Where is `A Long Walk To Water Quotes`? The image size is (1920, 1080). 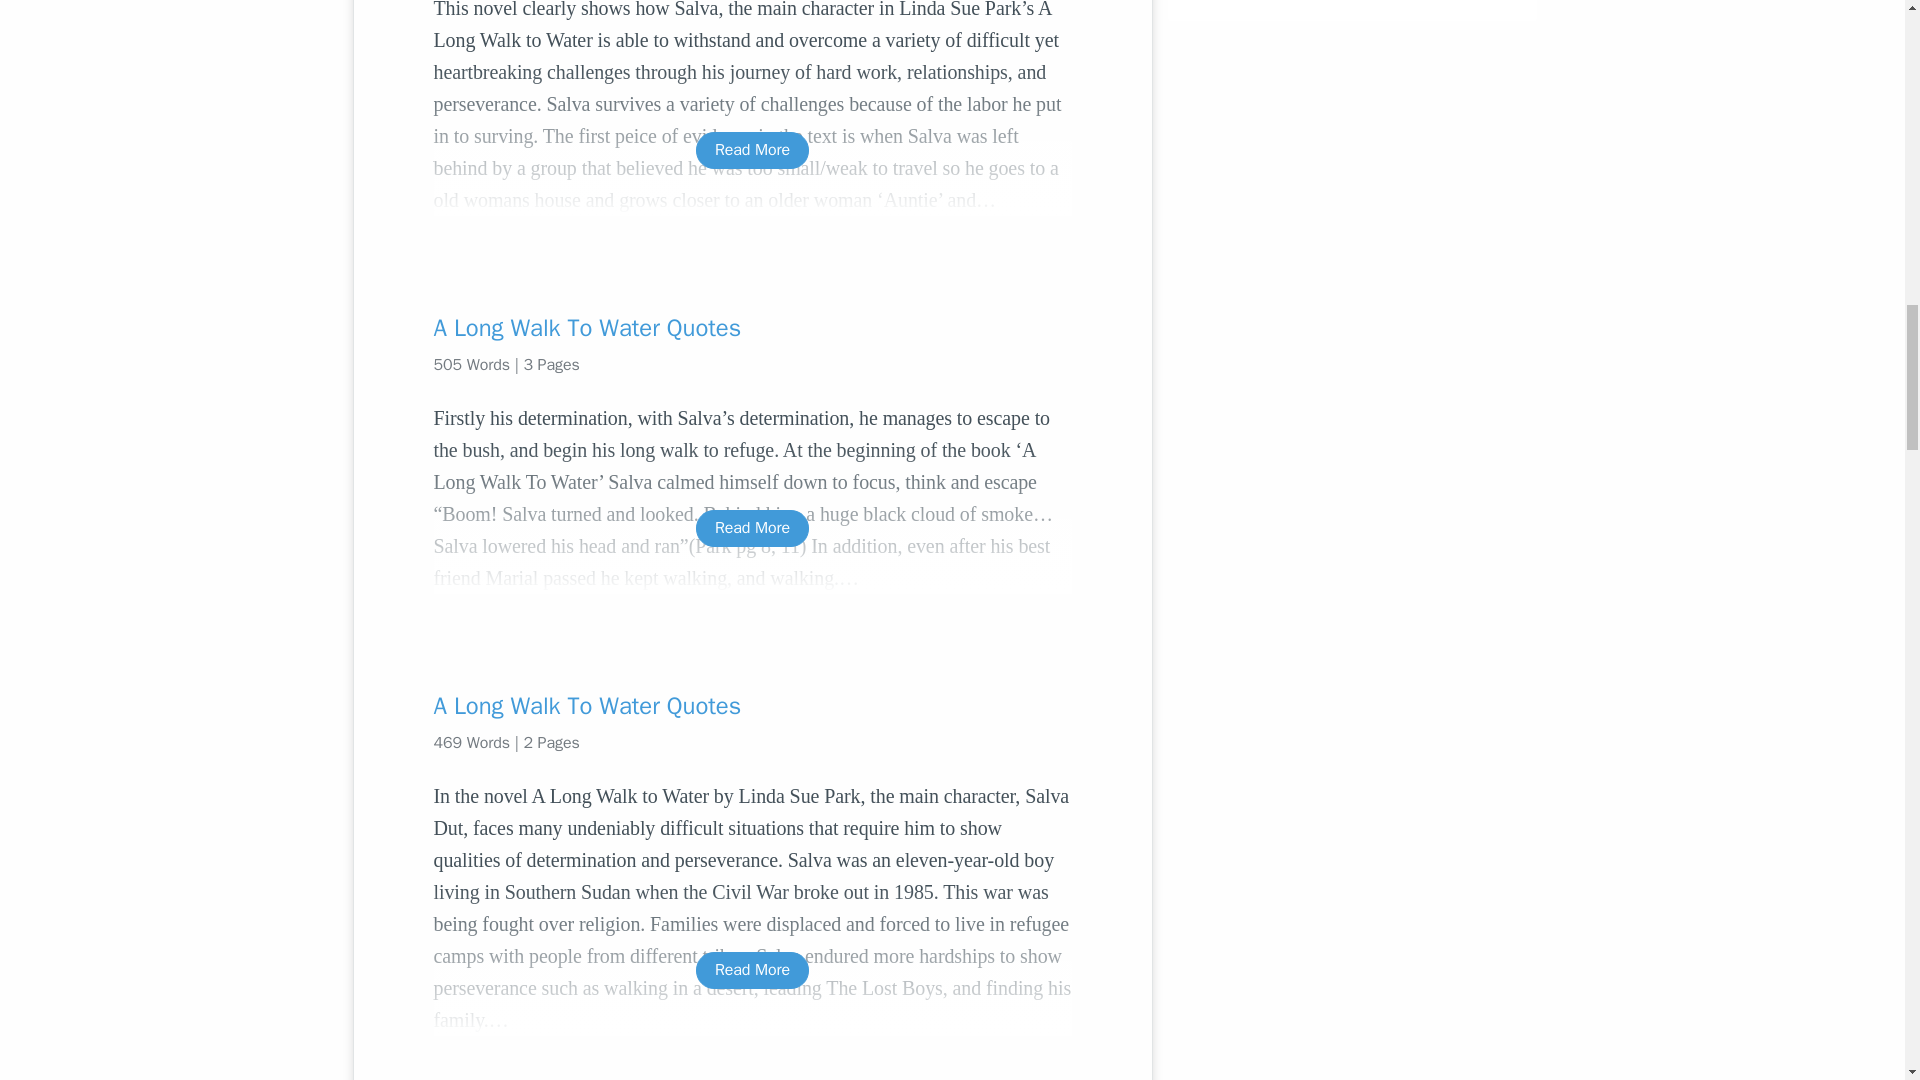 A Long Walk To Water Quotes is located at coordinates (752, 328).